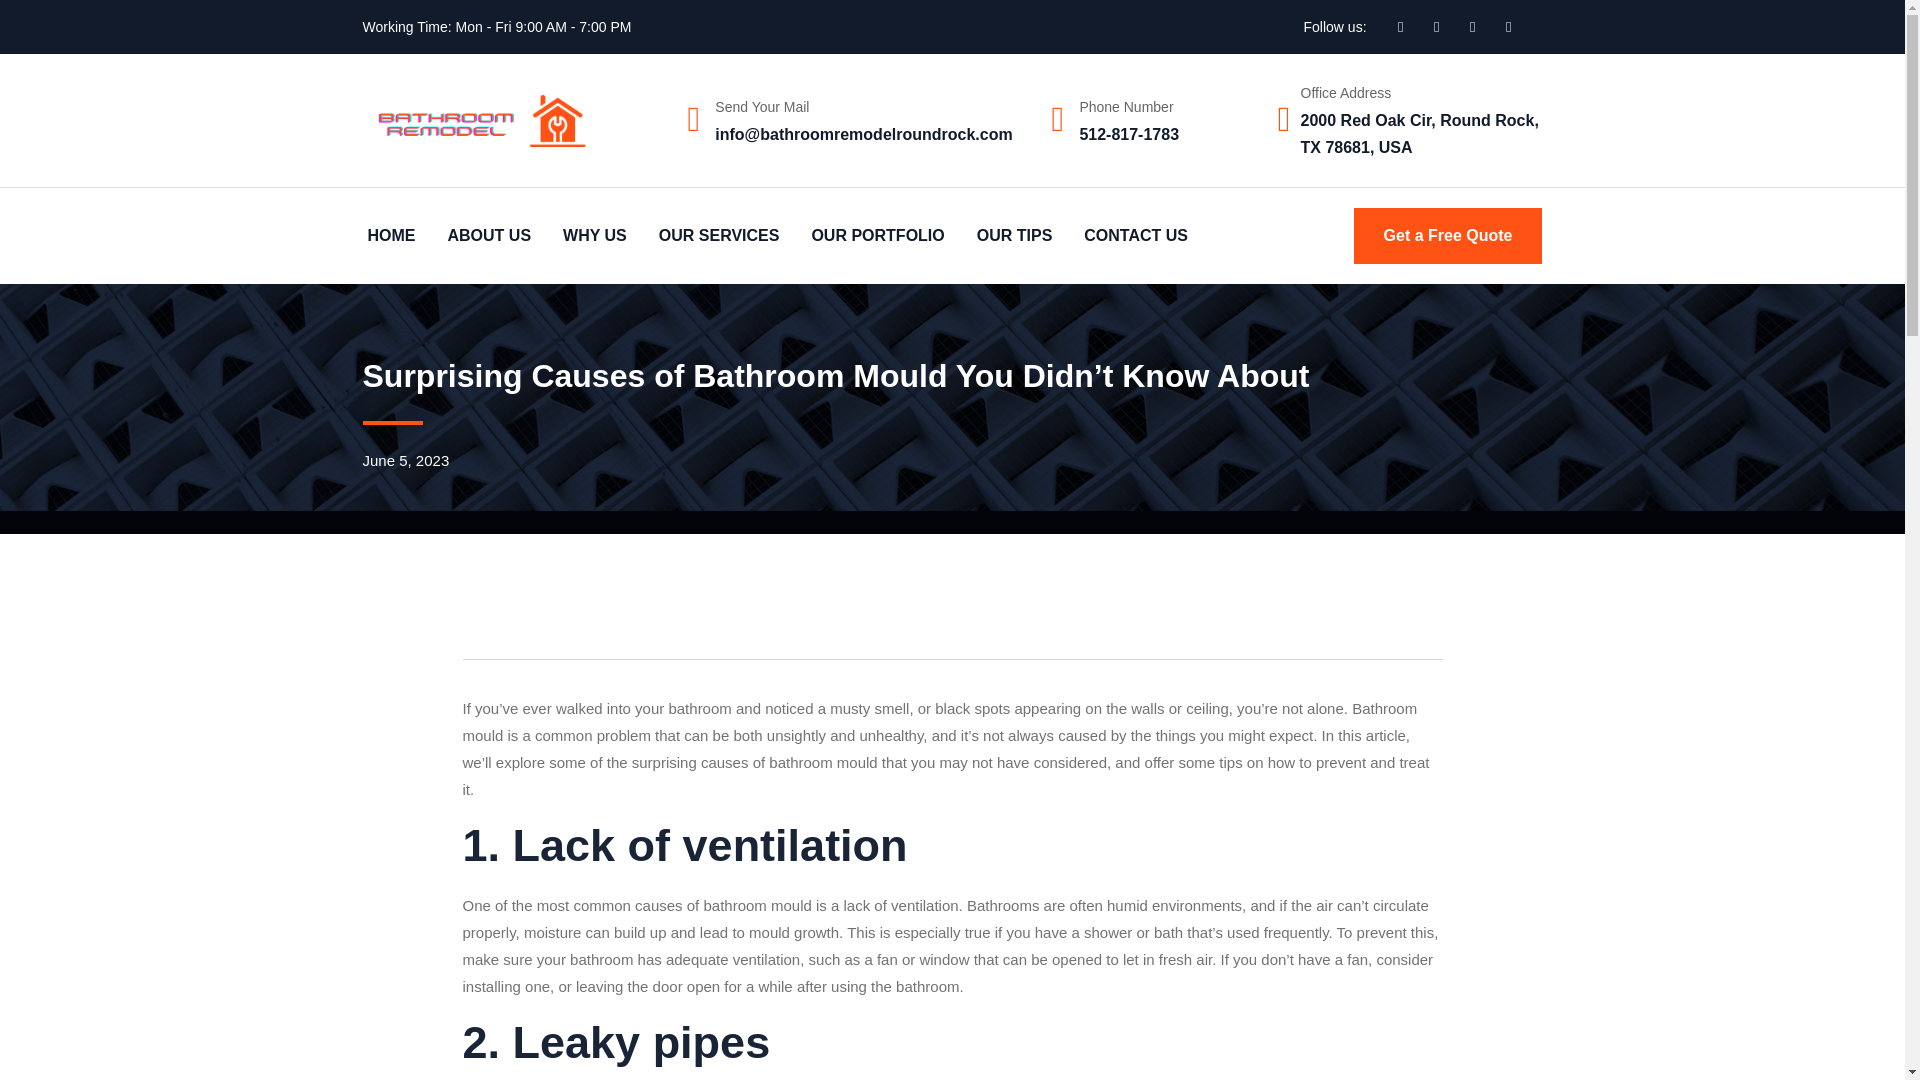 The image size is (1920, 1080). Describe the element at coordinates (1014, 235) in the screenshot. I see `OUR TIPS` at that location.